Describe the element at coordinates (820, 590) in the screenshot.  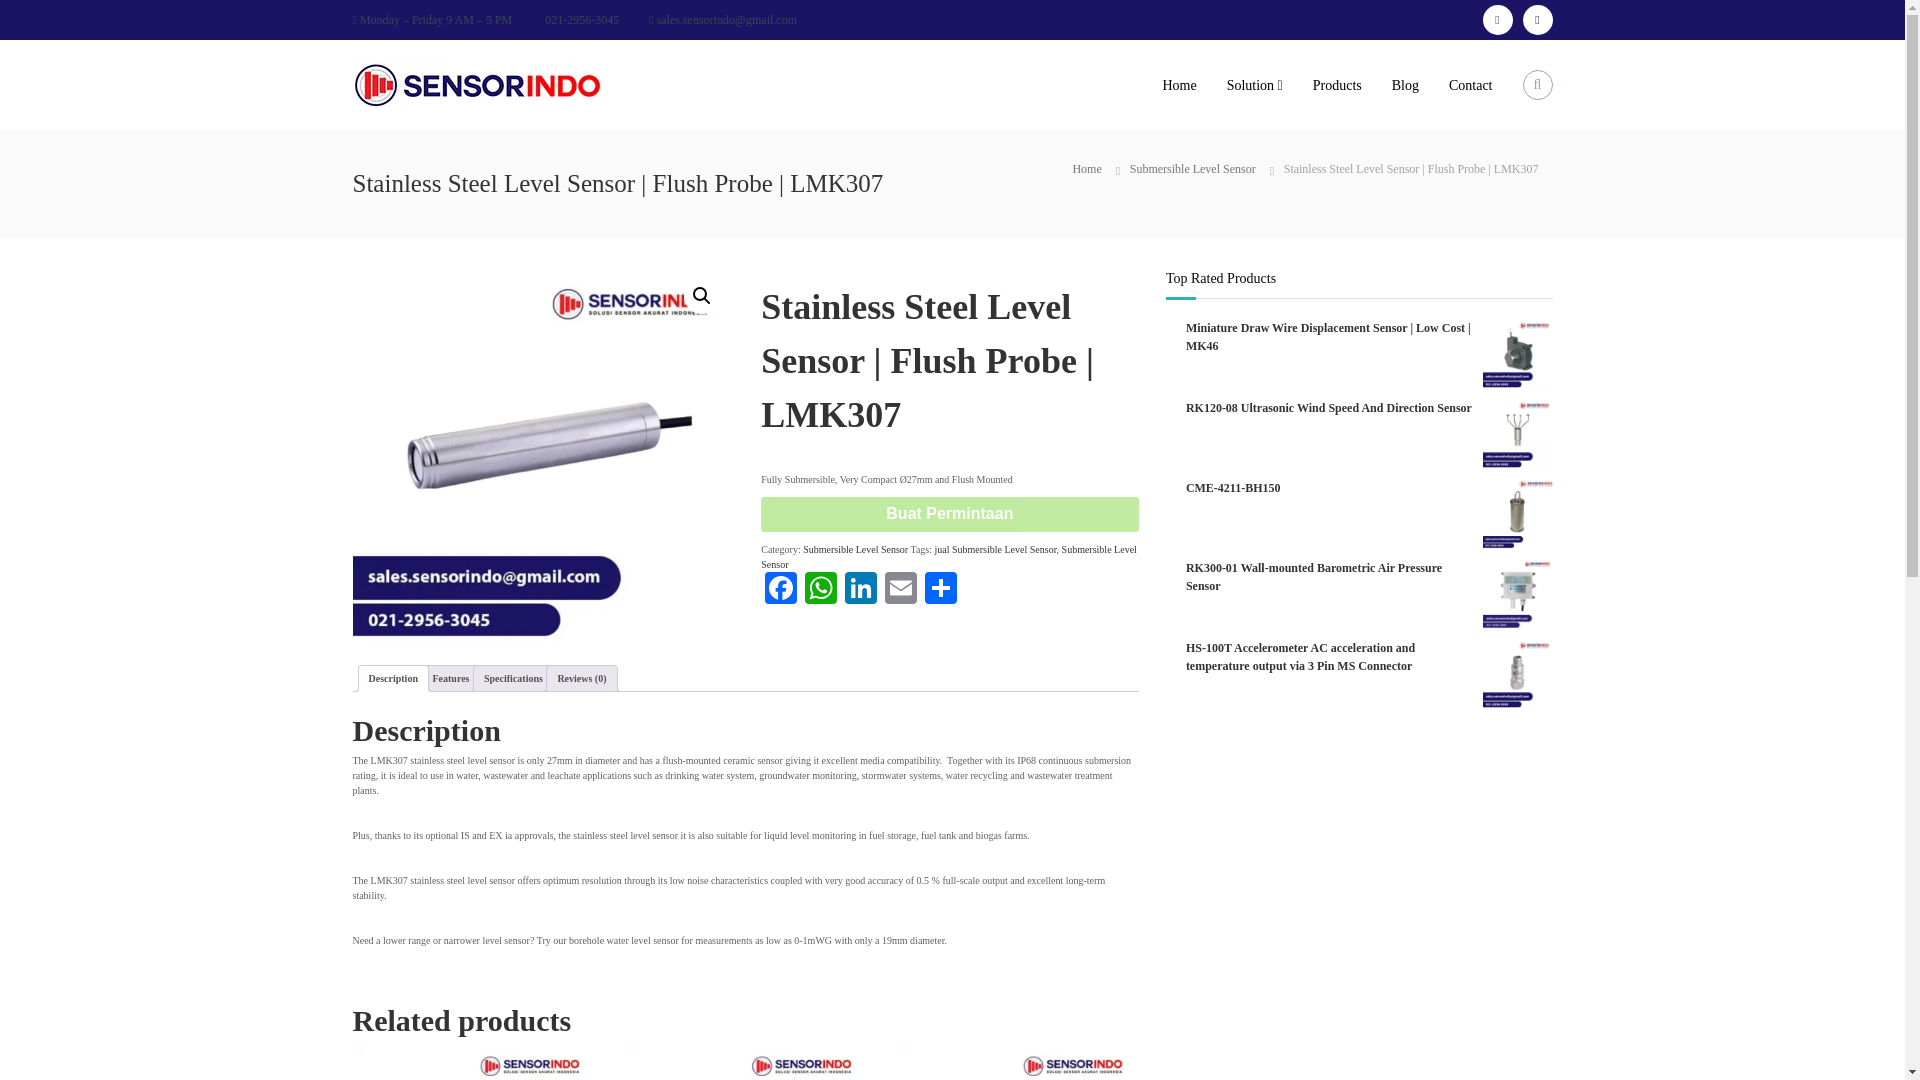
I see `WhatsApp` at that location.